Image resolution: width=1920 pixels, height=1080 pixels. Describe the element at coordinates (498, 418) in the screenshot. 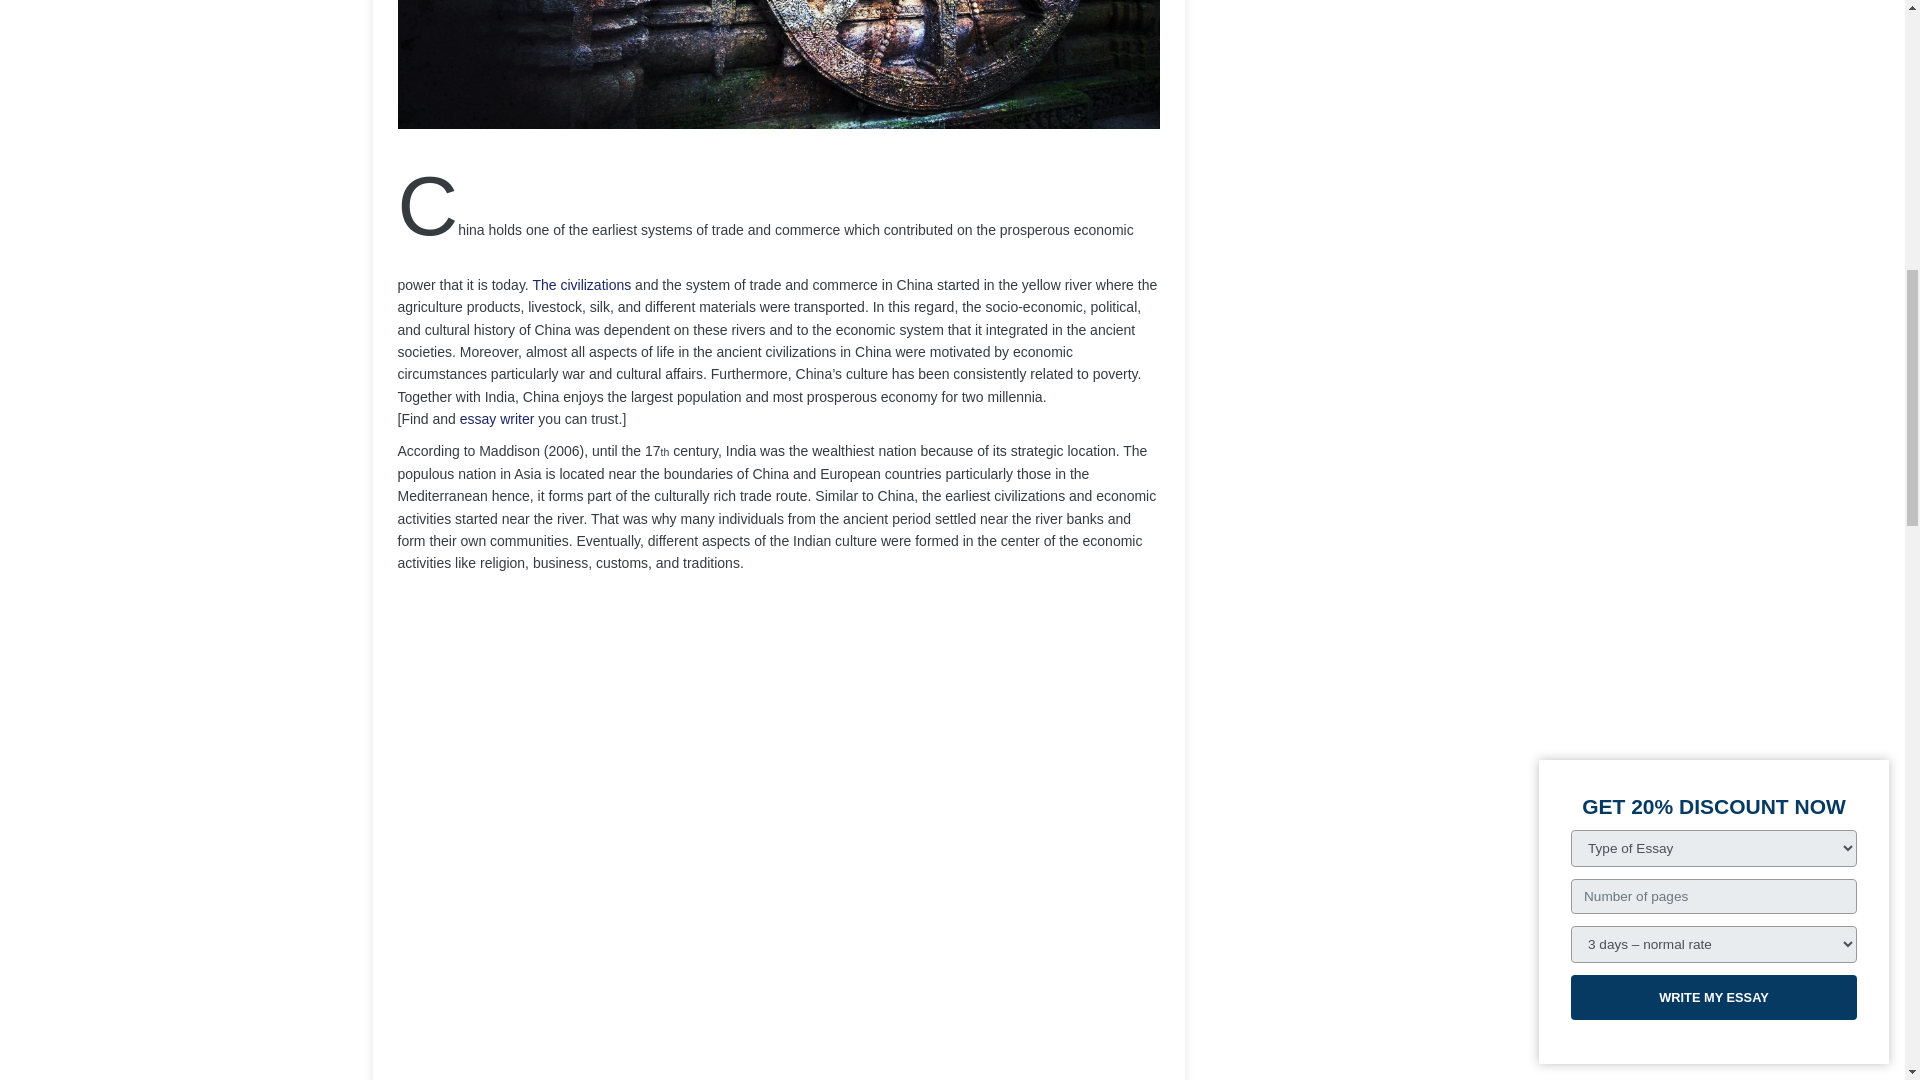

I see `essay writer` at that location.